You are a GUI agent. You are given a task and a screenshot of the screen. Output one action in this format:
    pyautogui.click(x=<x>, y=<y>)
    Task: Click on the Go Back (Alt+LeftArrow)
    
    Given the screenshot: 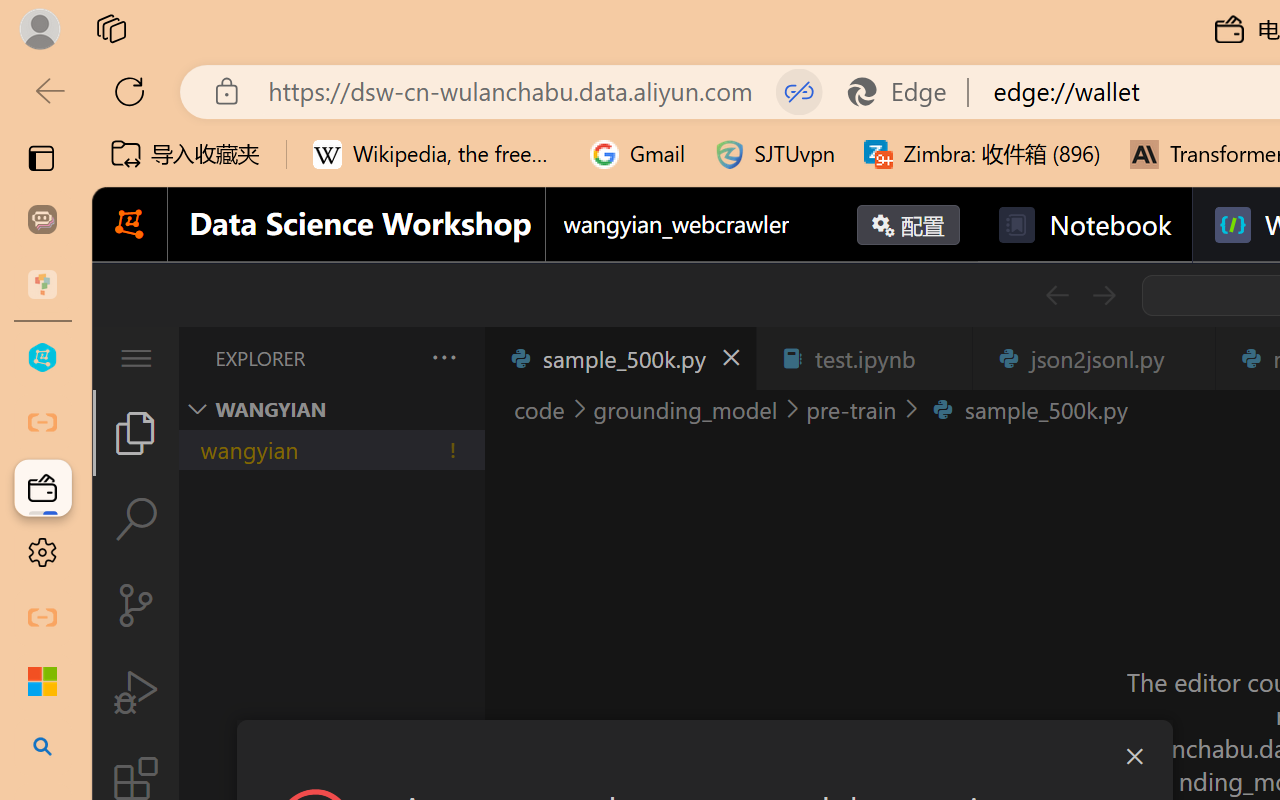 What is the action you would take?
    pyautogui.click(x=1056, y=295)
    